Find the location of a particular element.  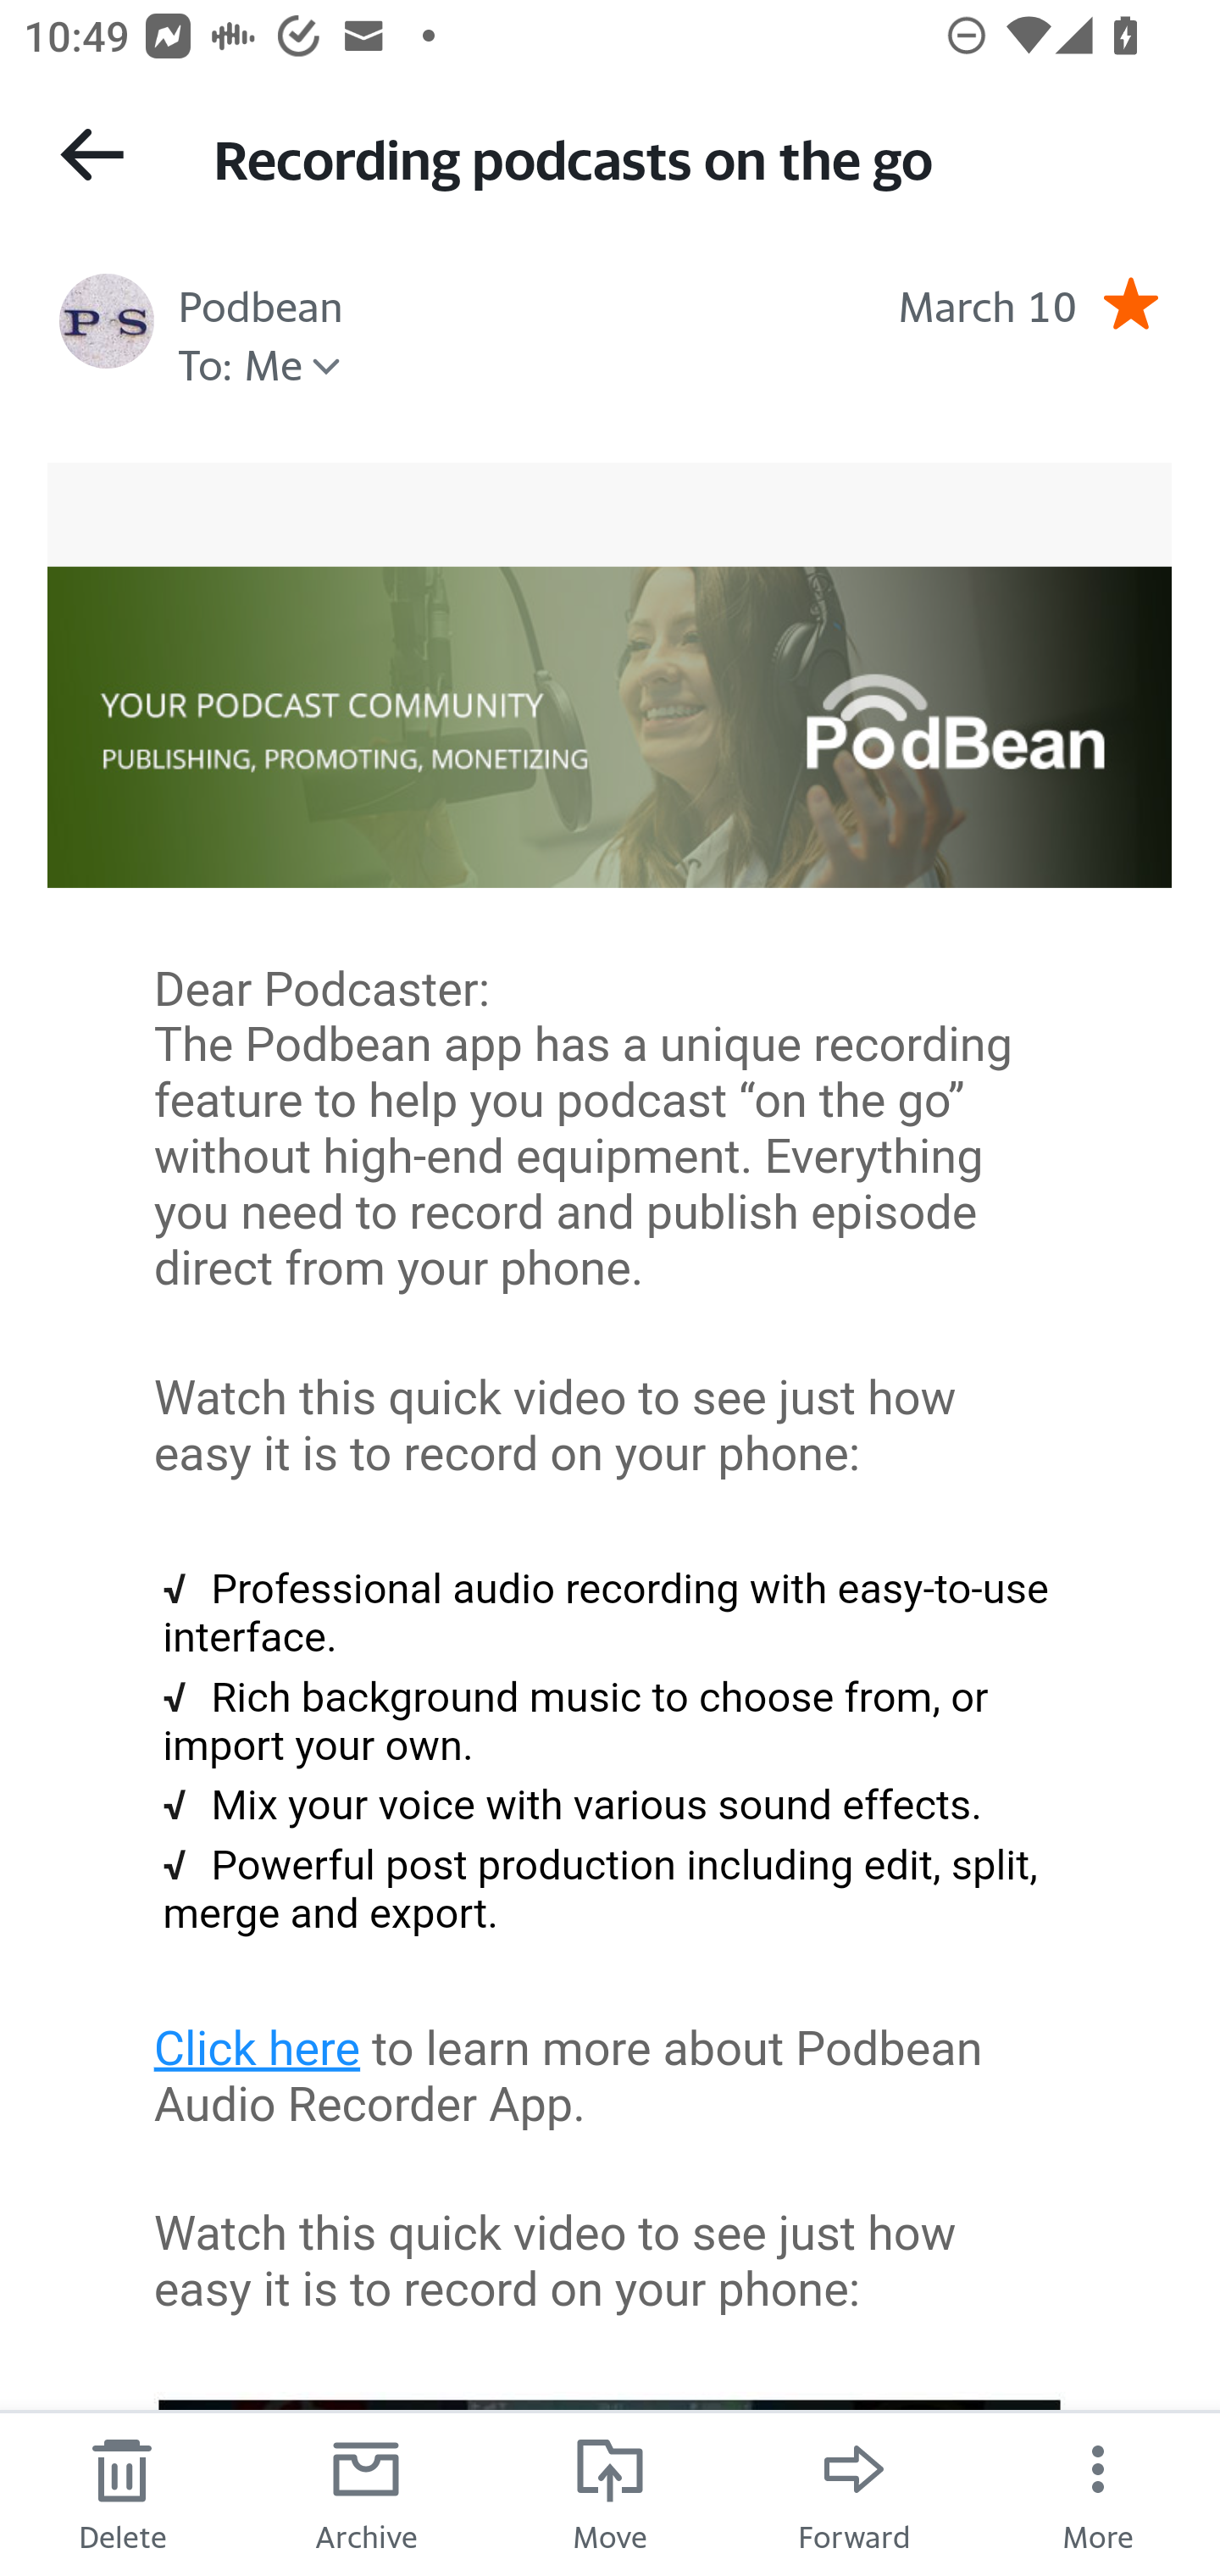

Move is located at coordinates (610, 2493).